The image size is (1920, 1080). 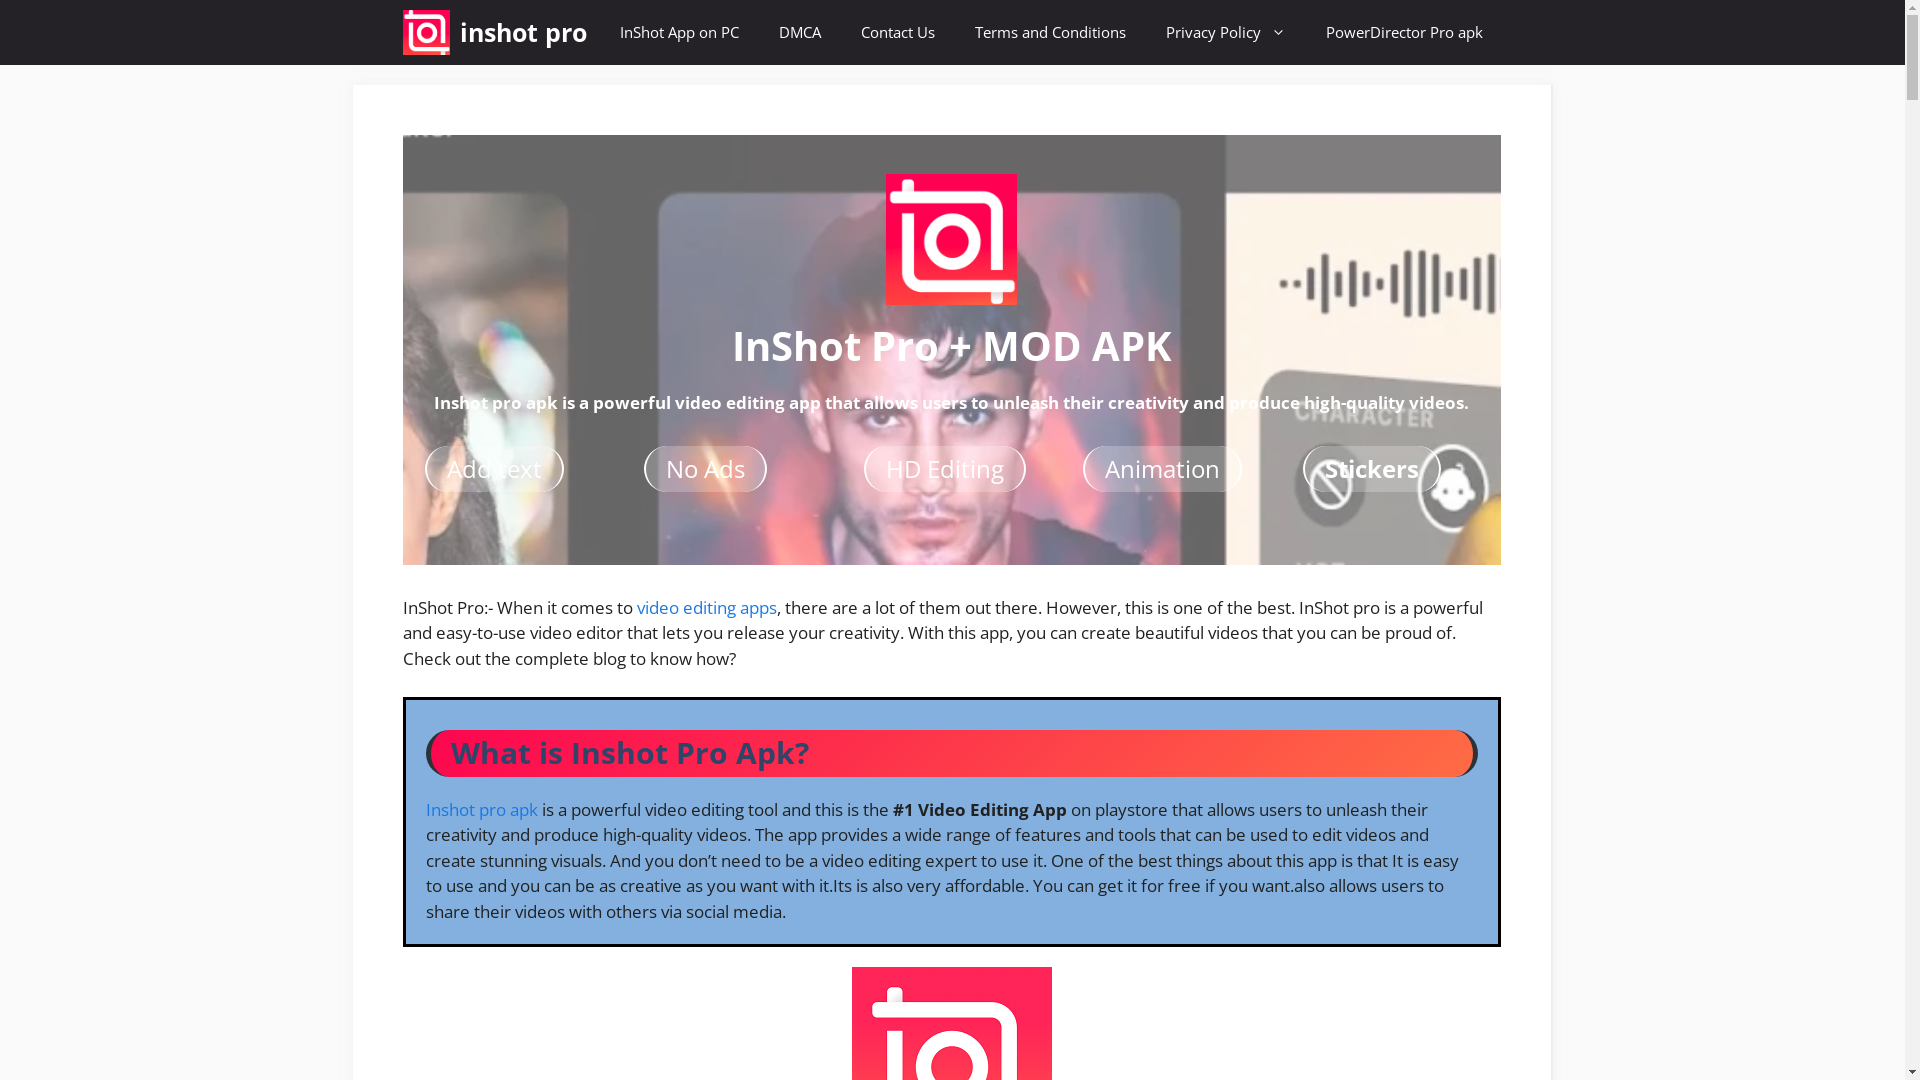 What do you see at coordinates (1404, 32) in the screenshot?
I see `PowerDirector Pro apk` at bounding box center [1404, 32].